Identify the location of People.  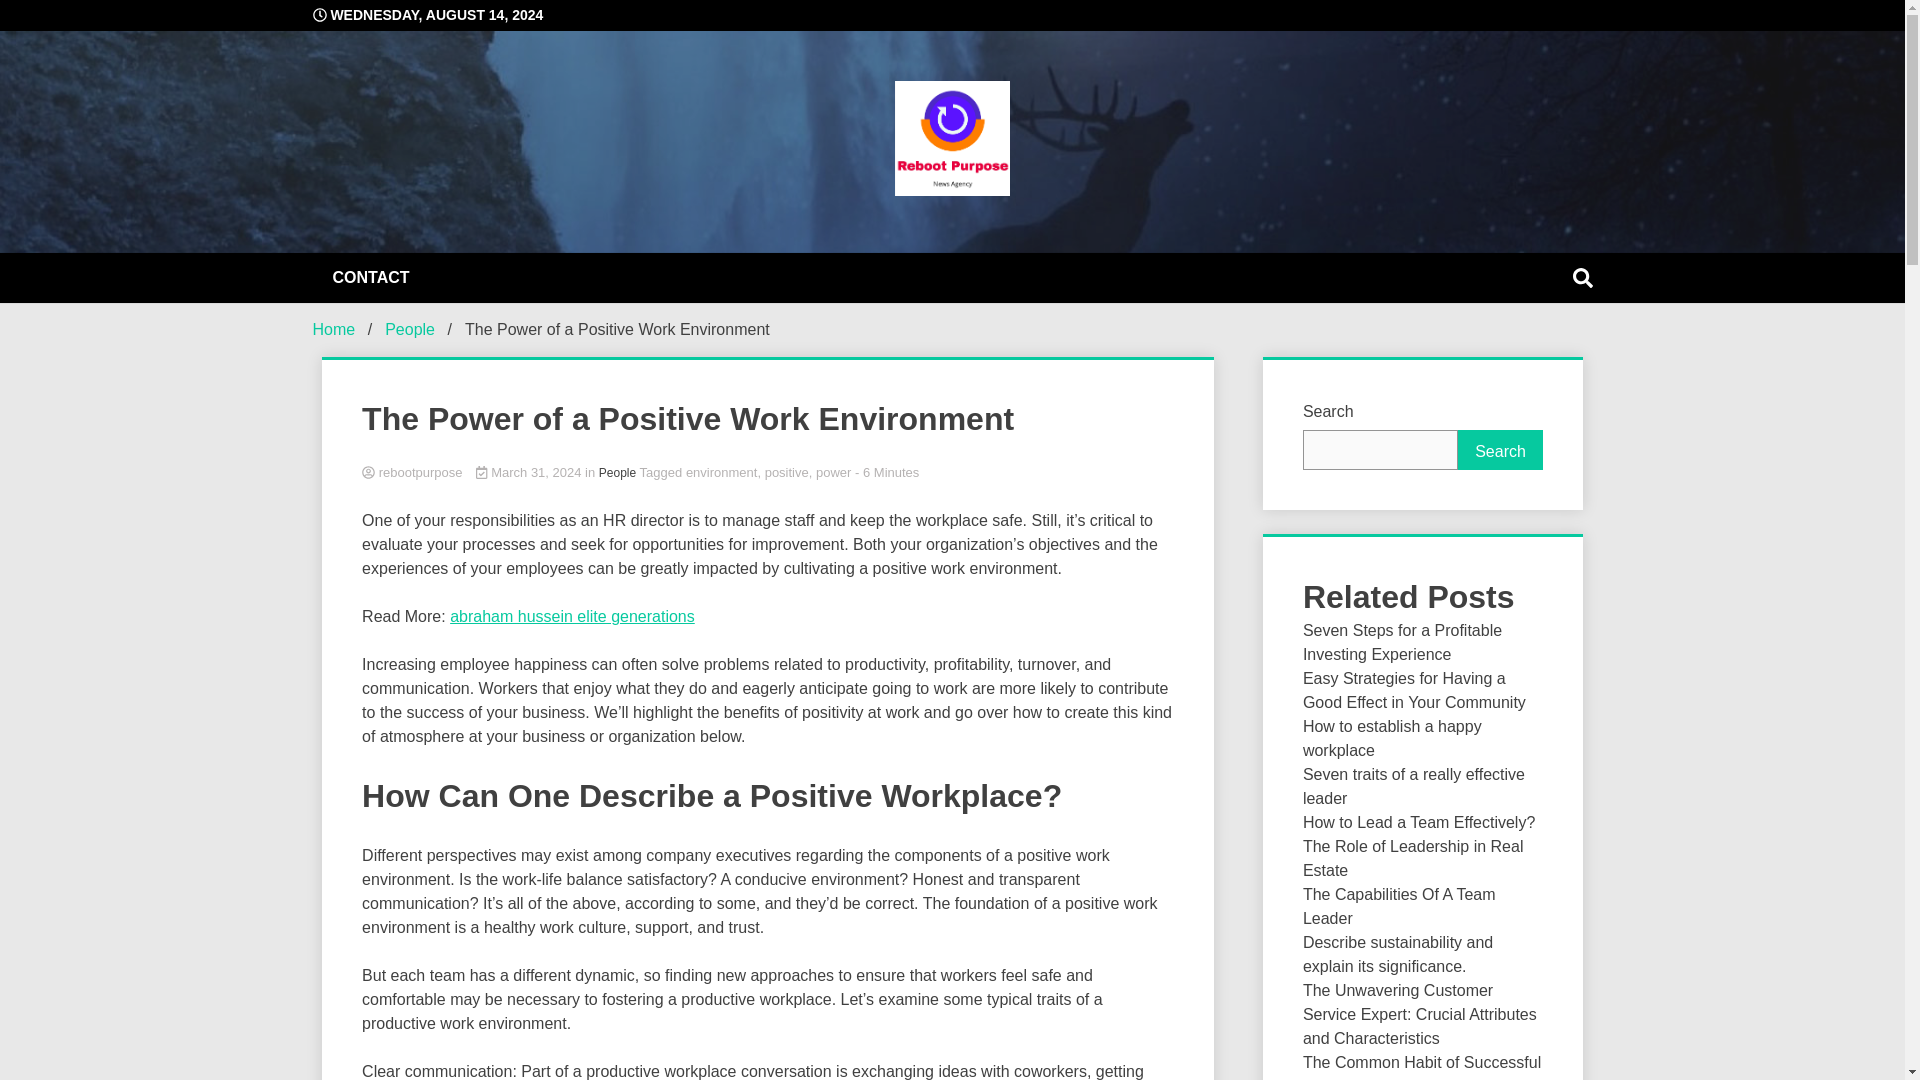
(410, 329).